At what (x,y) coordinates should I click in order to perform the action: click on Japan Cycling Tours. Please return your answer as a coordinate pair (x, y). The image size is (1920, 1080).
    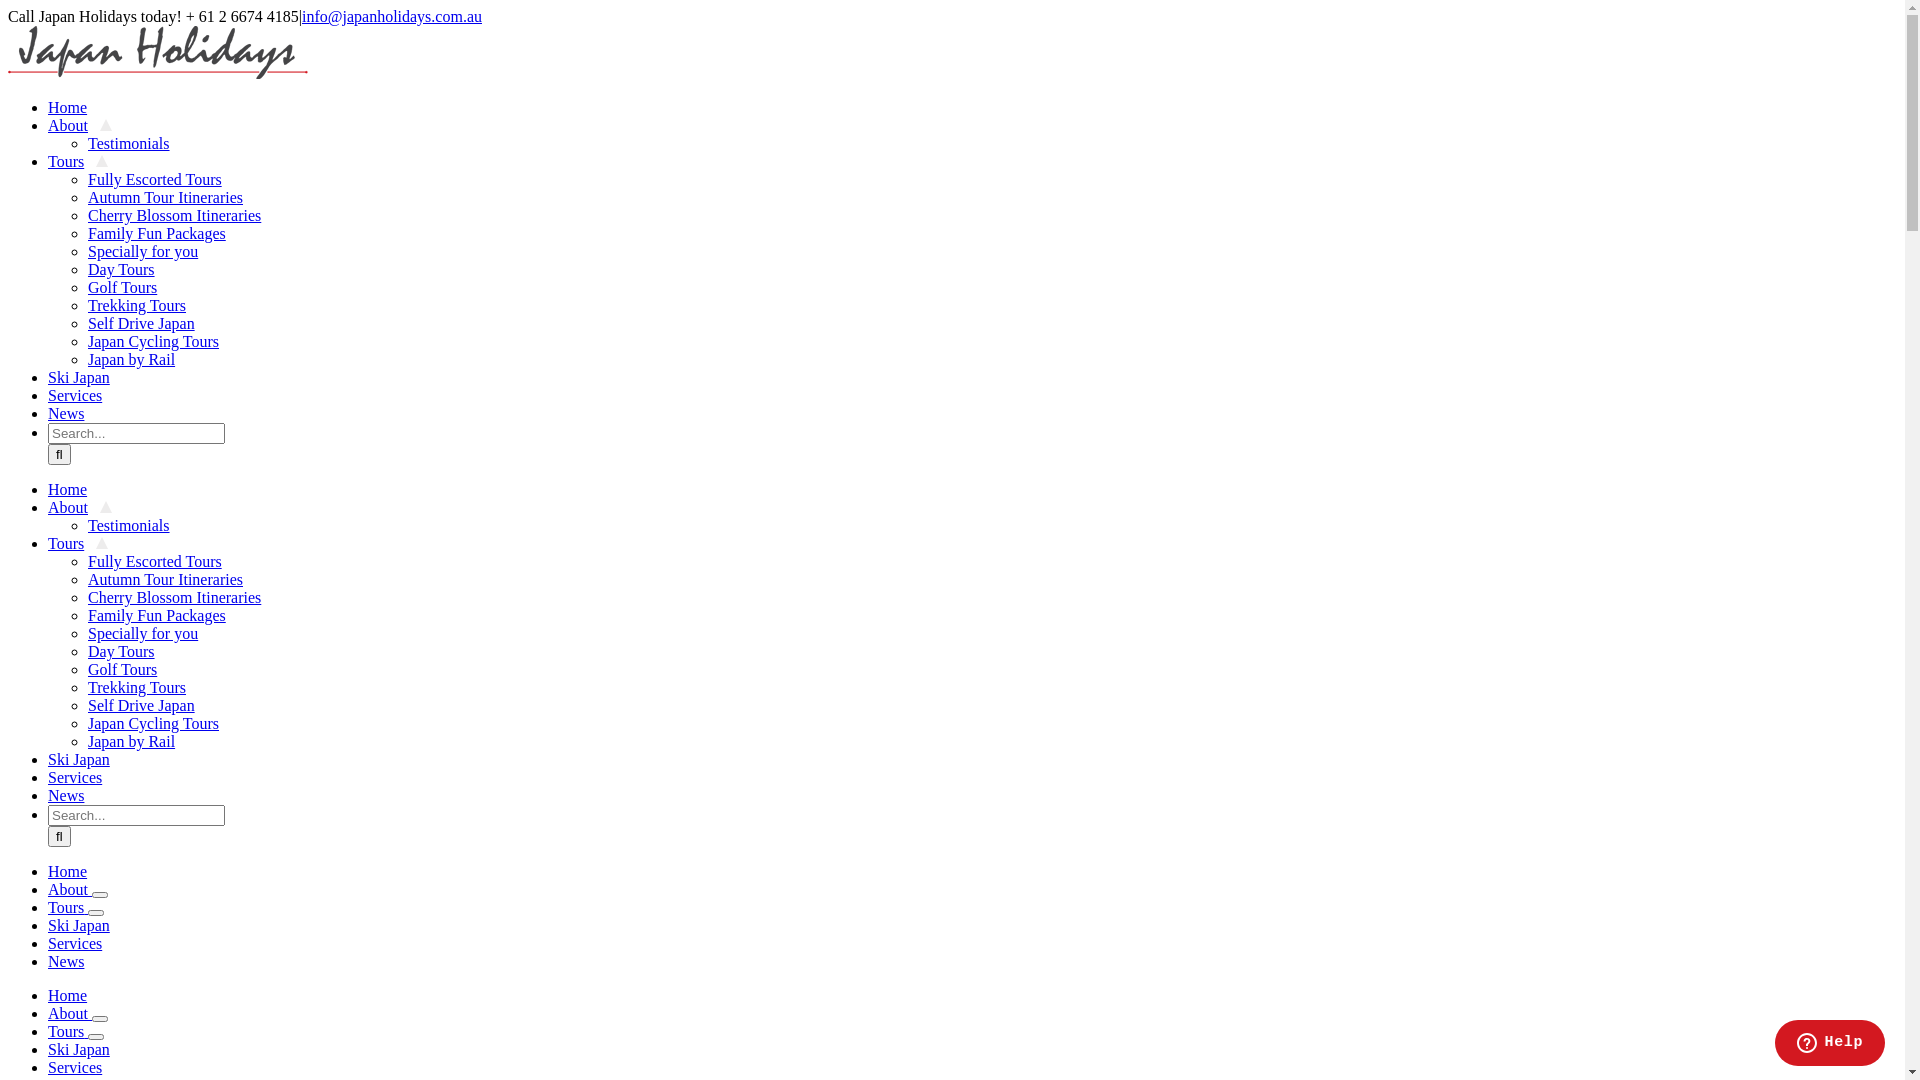
    Looking at the image, I should click on (154, 724).